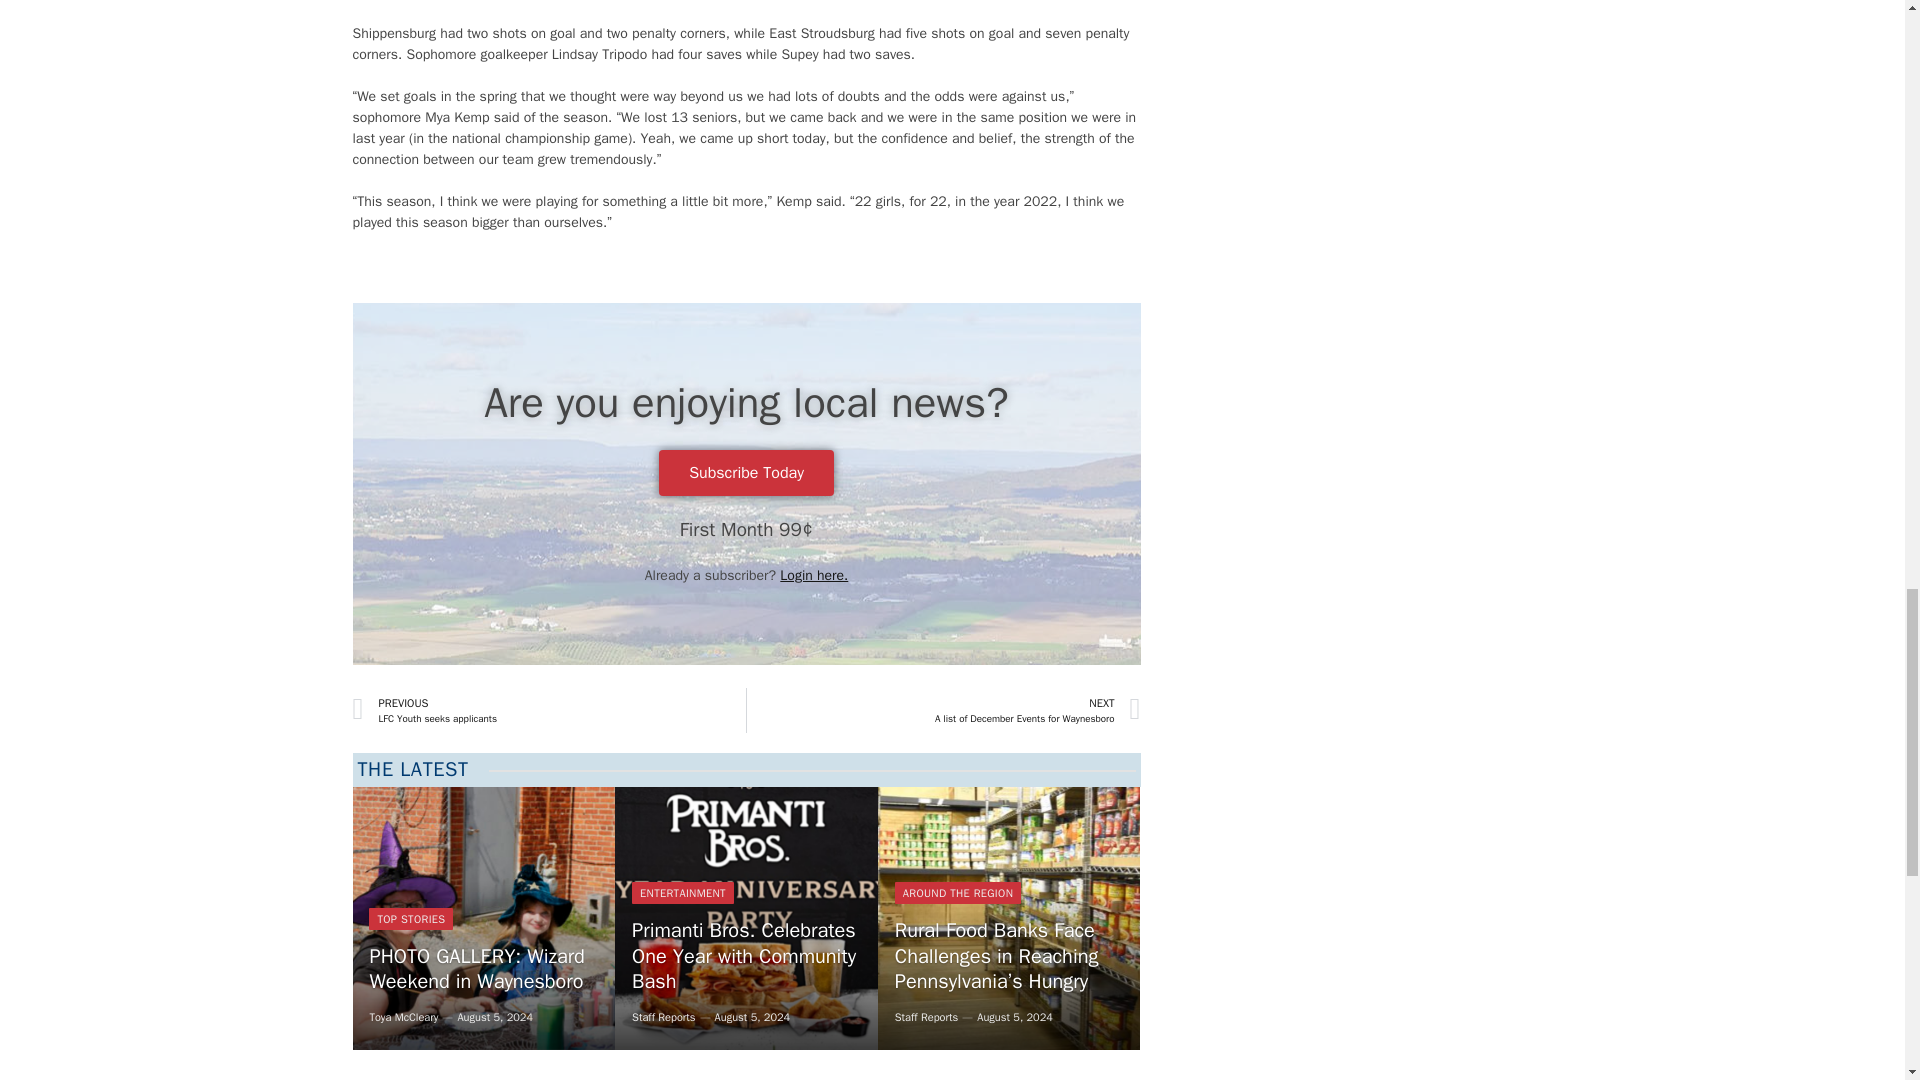 The image size is (1920, 1080). I want to click on ENTERTAINMENT, so click(682, 892).